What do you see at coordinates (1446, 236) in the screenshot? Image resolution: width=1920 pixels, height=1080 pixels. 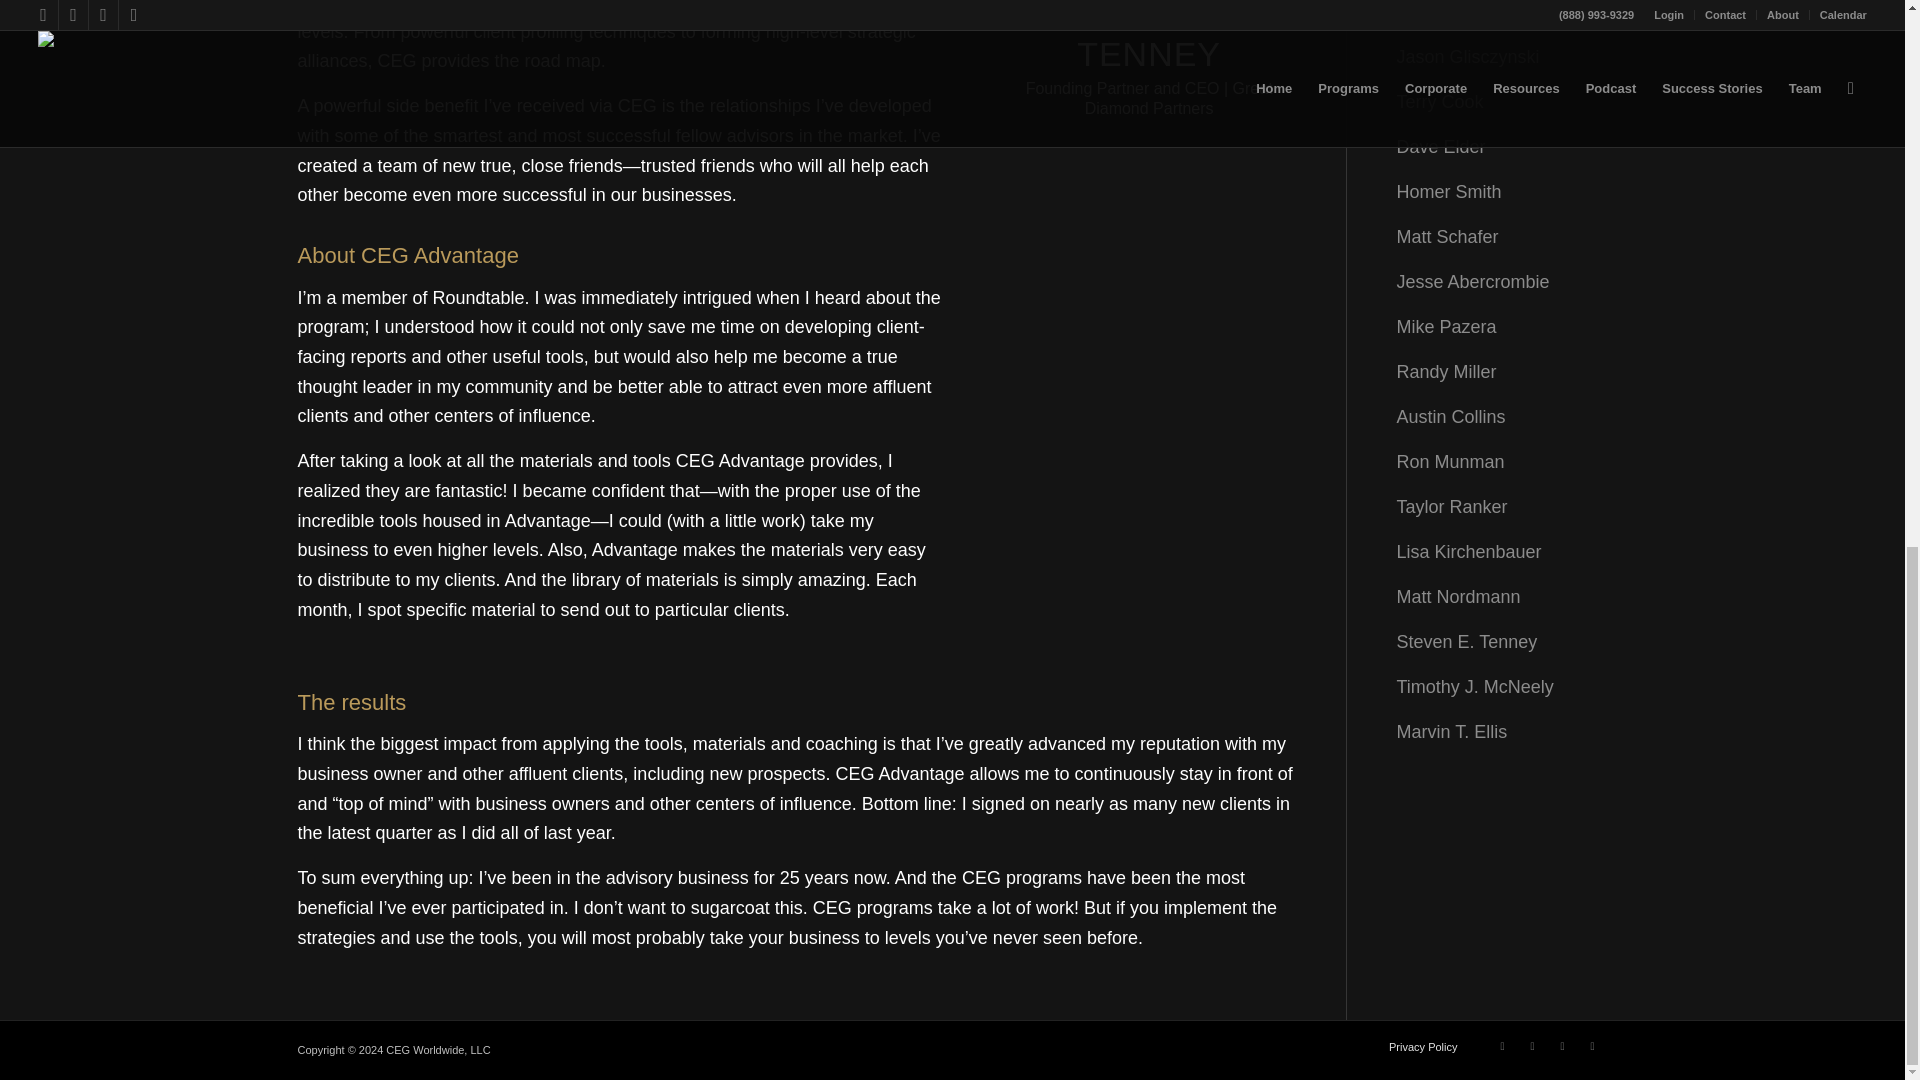 I see `Matt Schafer` at bounding box center [1446, 236].